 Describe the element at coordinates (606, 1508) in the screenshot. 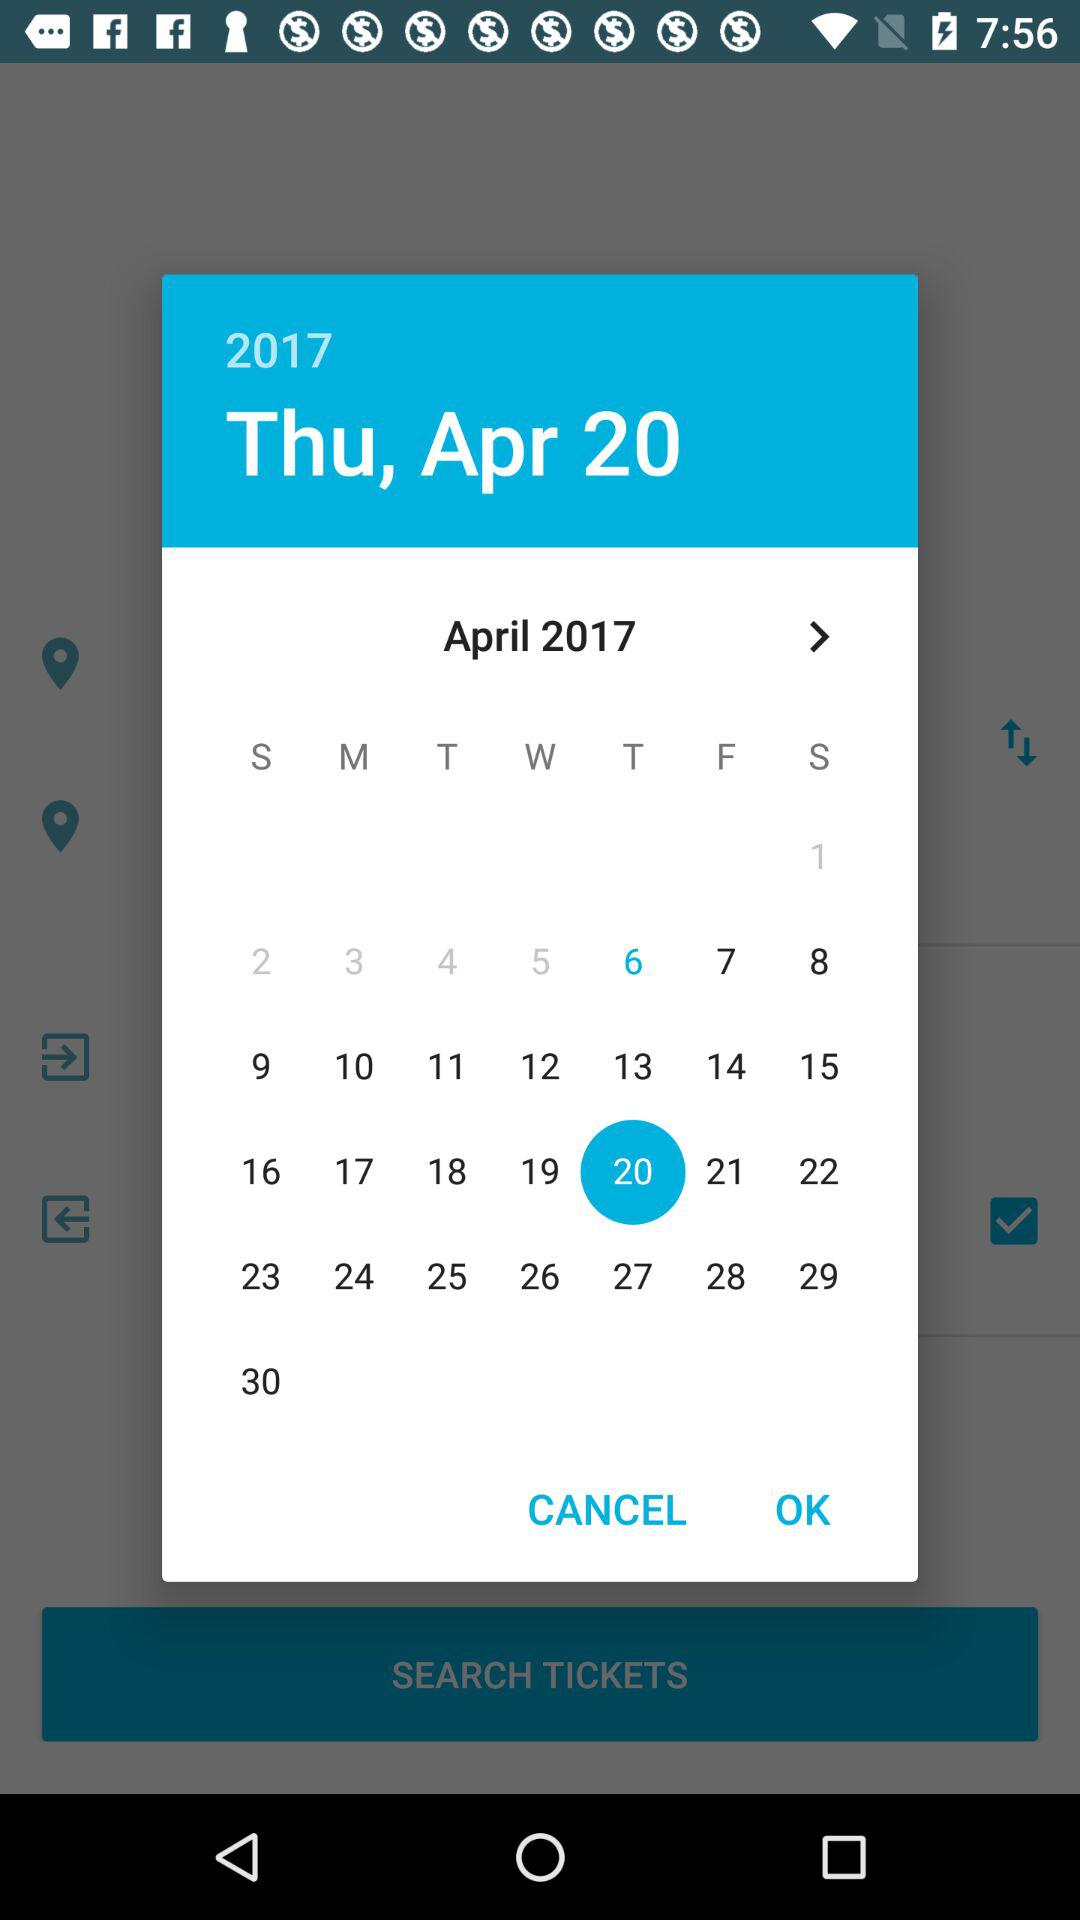

I see `turn off cancel item` at that location.